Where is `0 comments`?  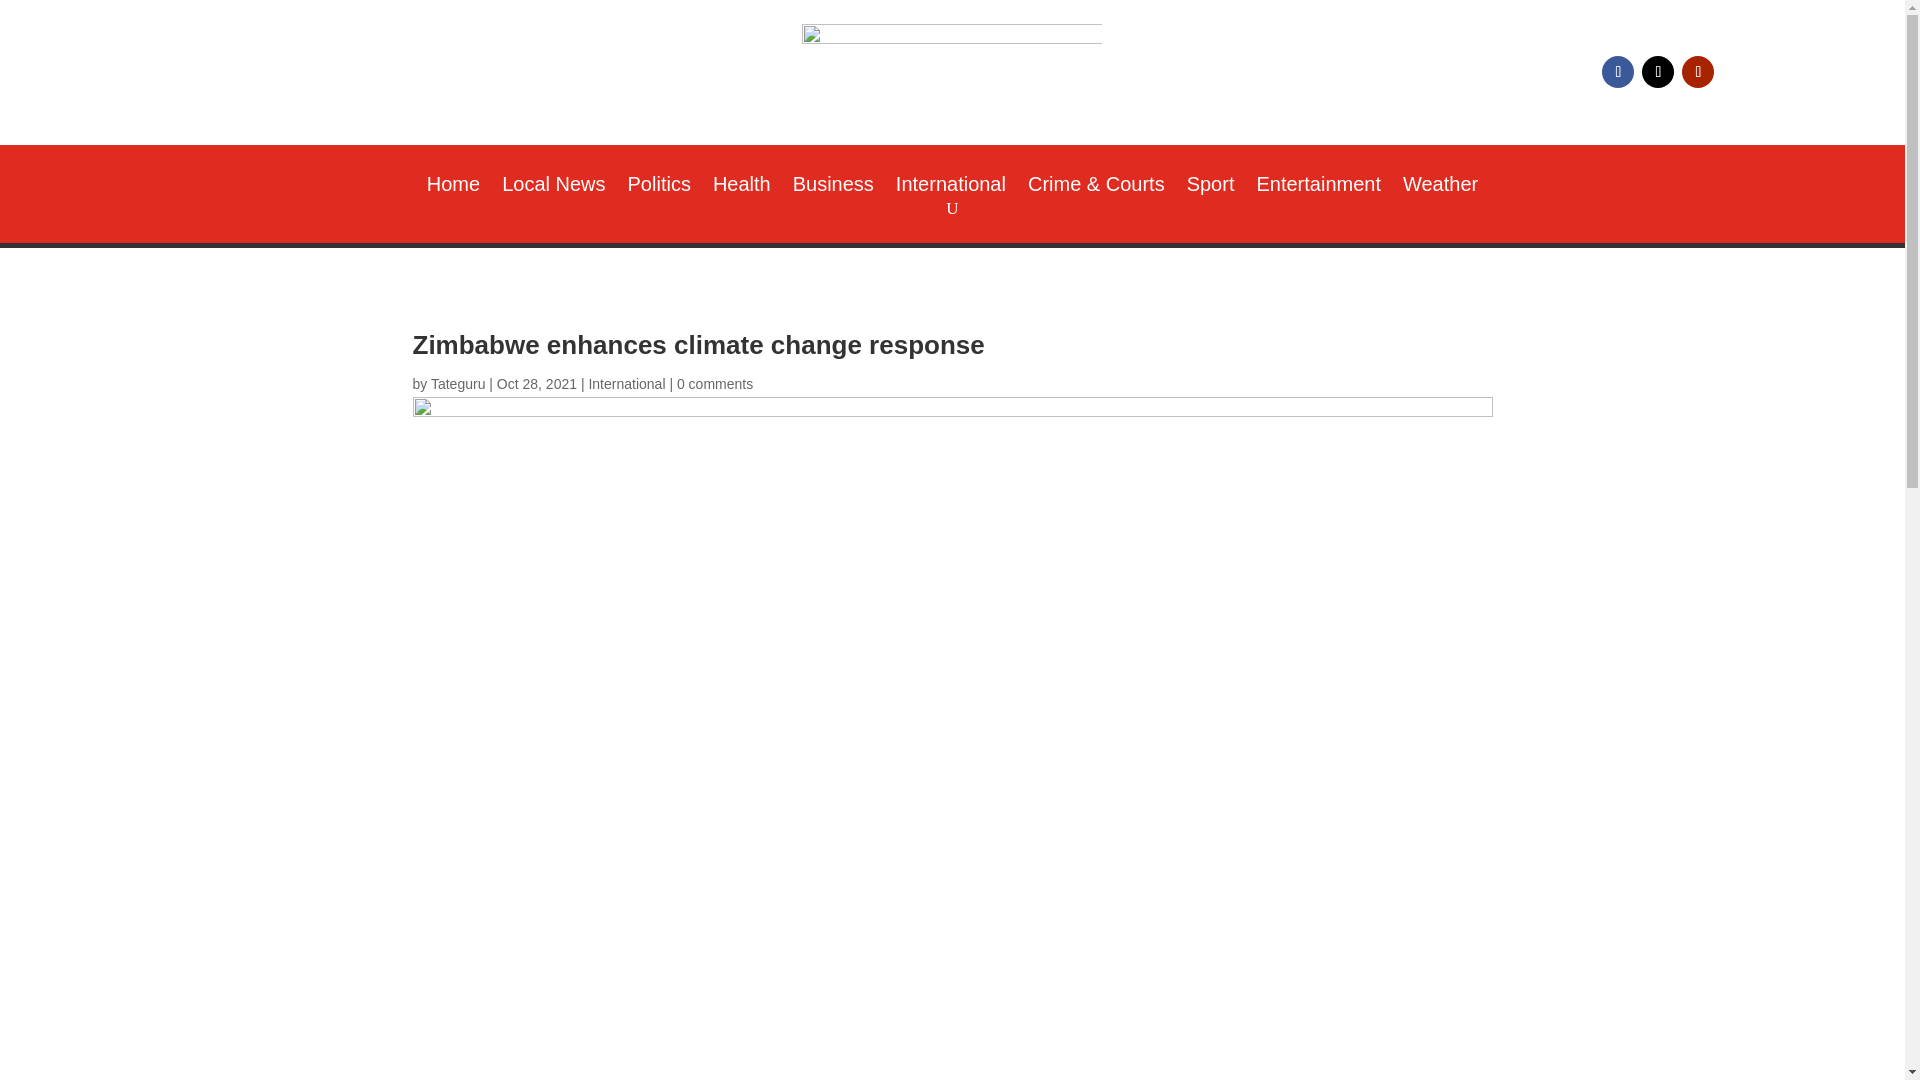
0 comments is located at coordinates (714, 384).